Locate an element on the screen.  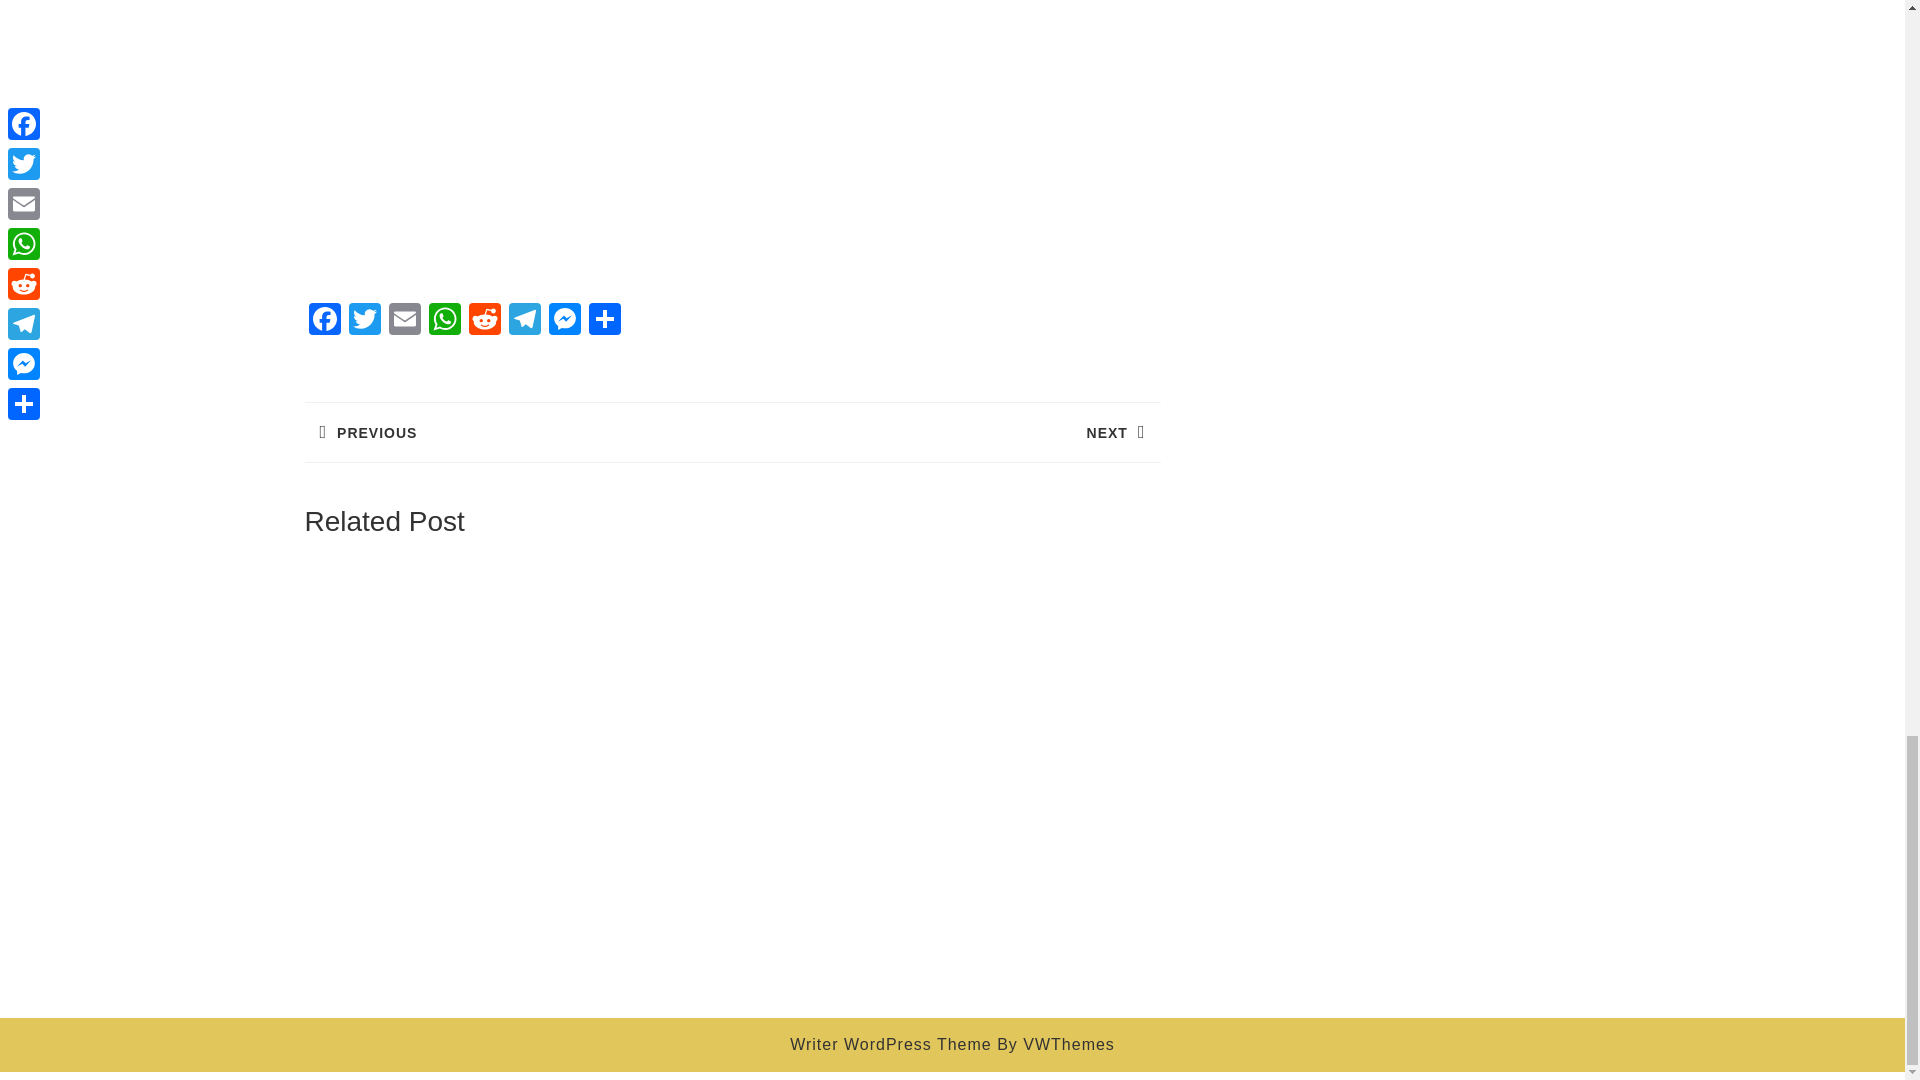
Twitter is located at coordinates (364, 322).